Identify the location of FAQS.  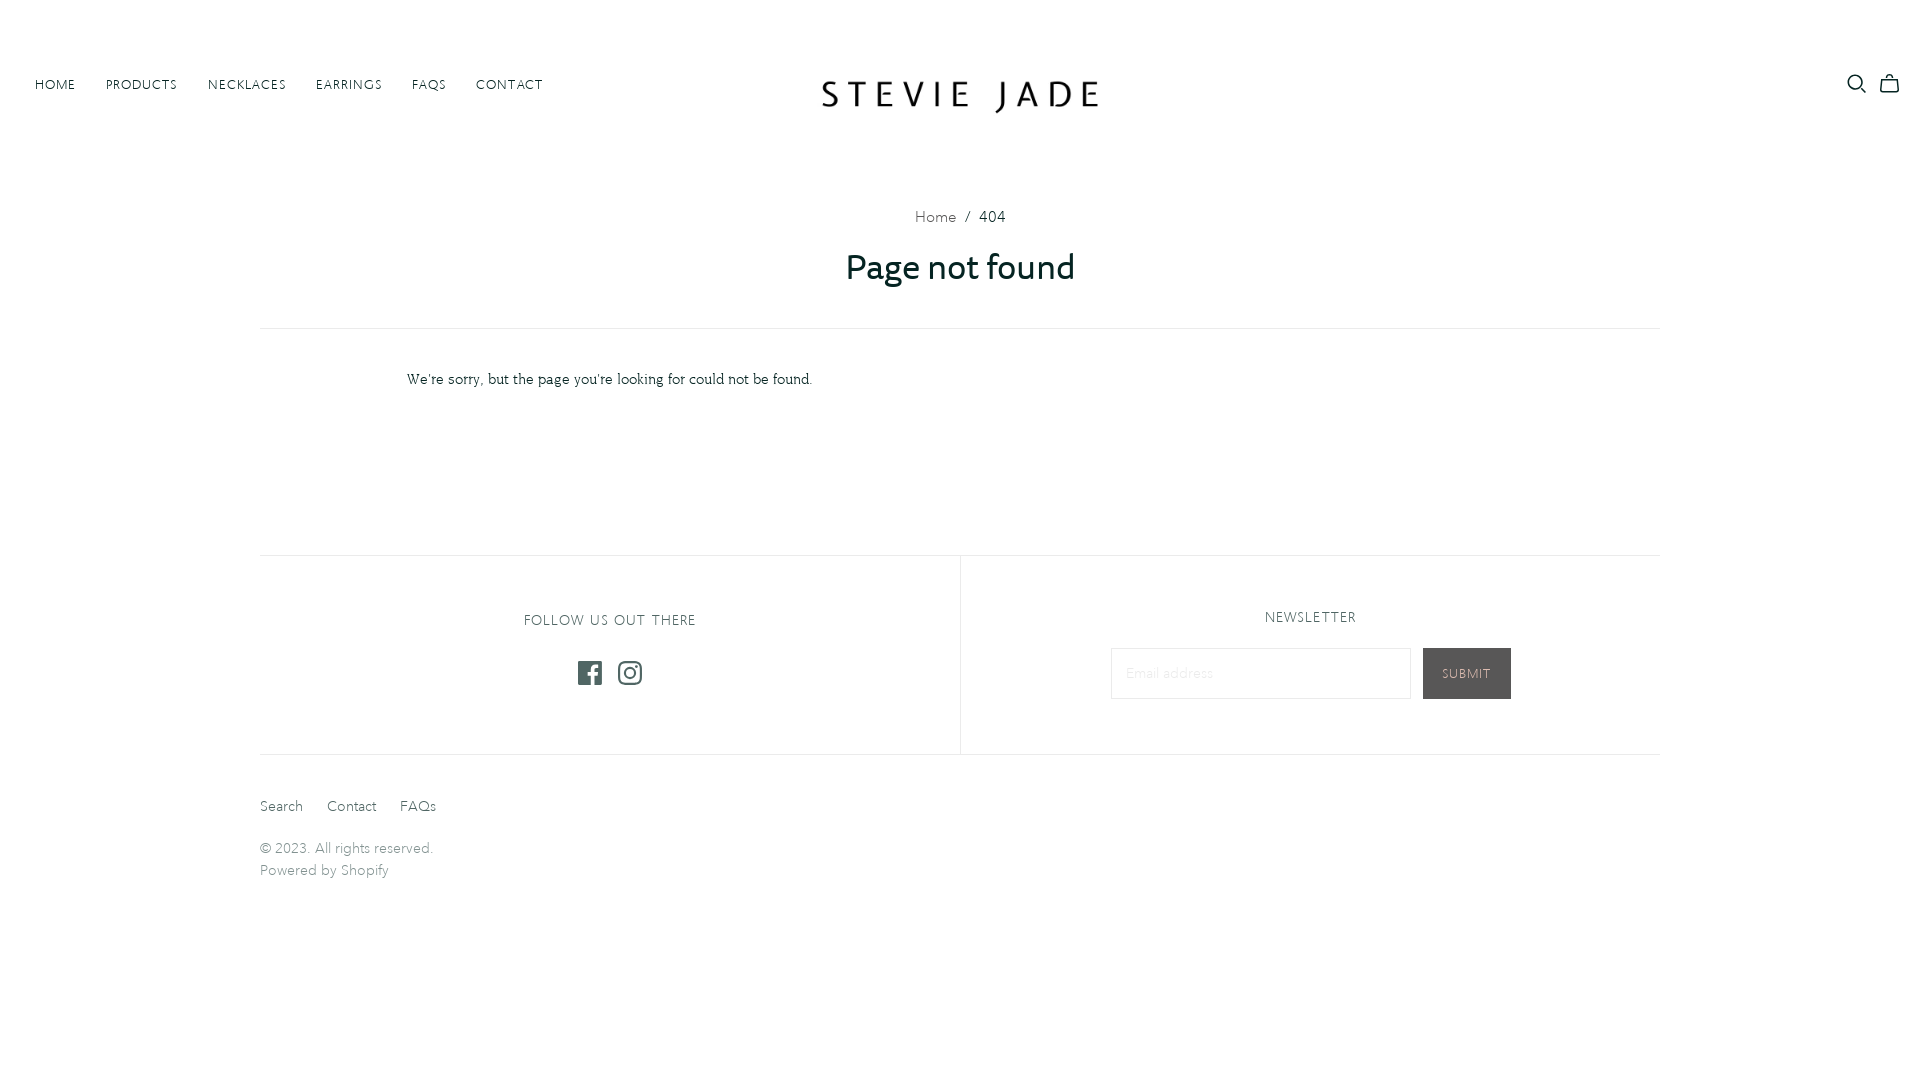
(429, 84).